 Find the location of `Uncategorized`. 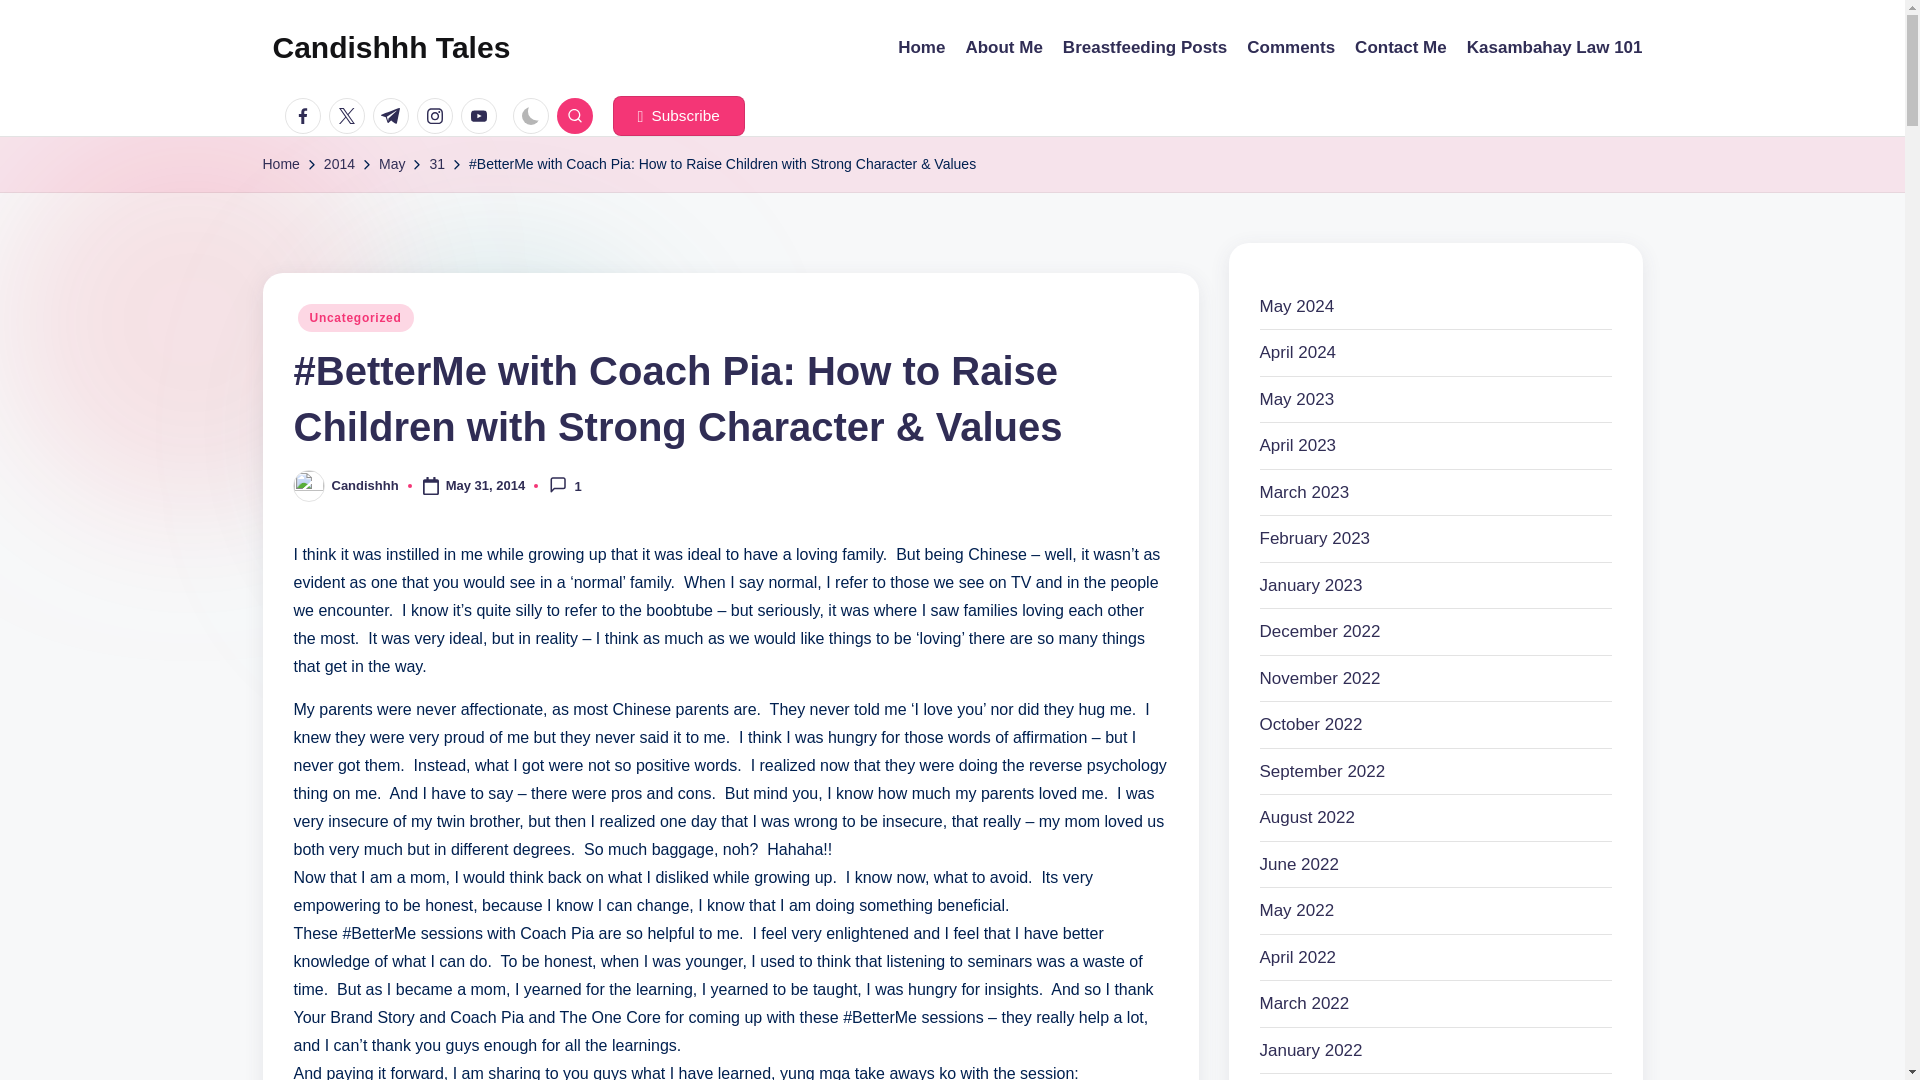

Uncategorized is located at coordinates (356, 317).